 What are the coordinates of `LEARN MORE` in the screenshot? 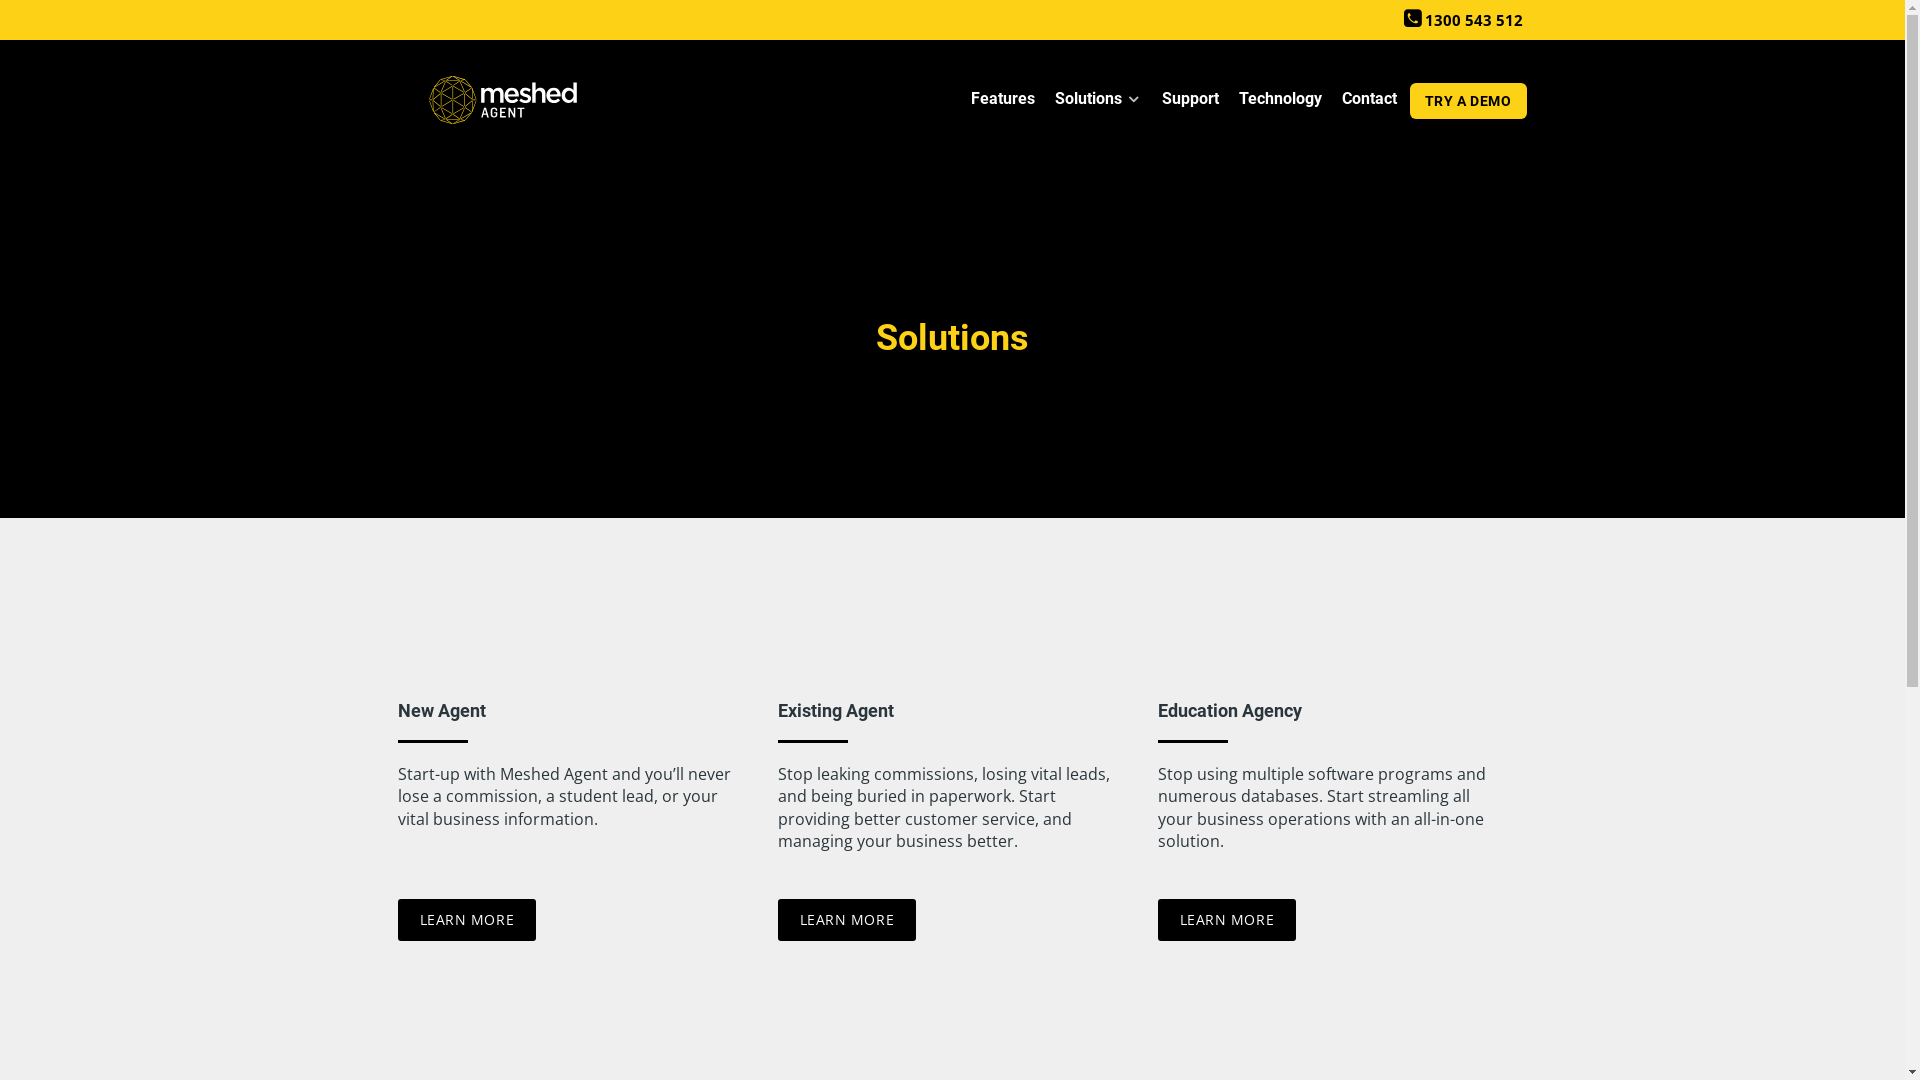 It's located at (468, 920).